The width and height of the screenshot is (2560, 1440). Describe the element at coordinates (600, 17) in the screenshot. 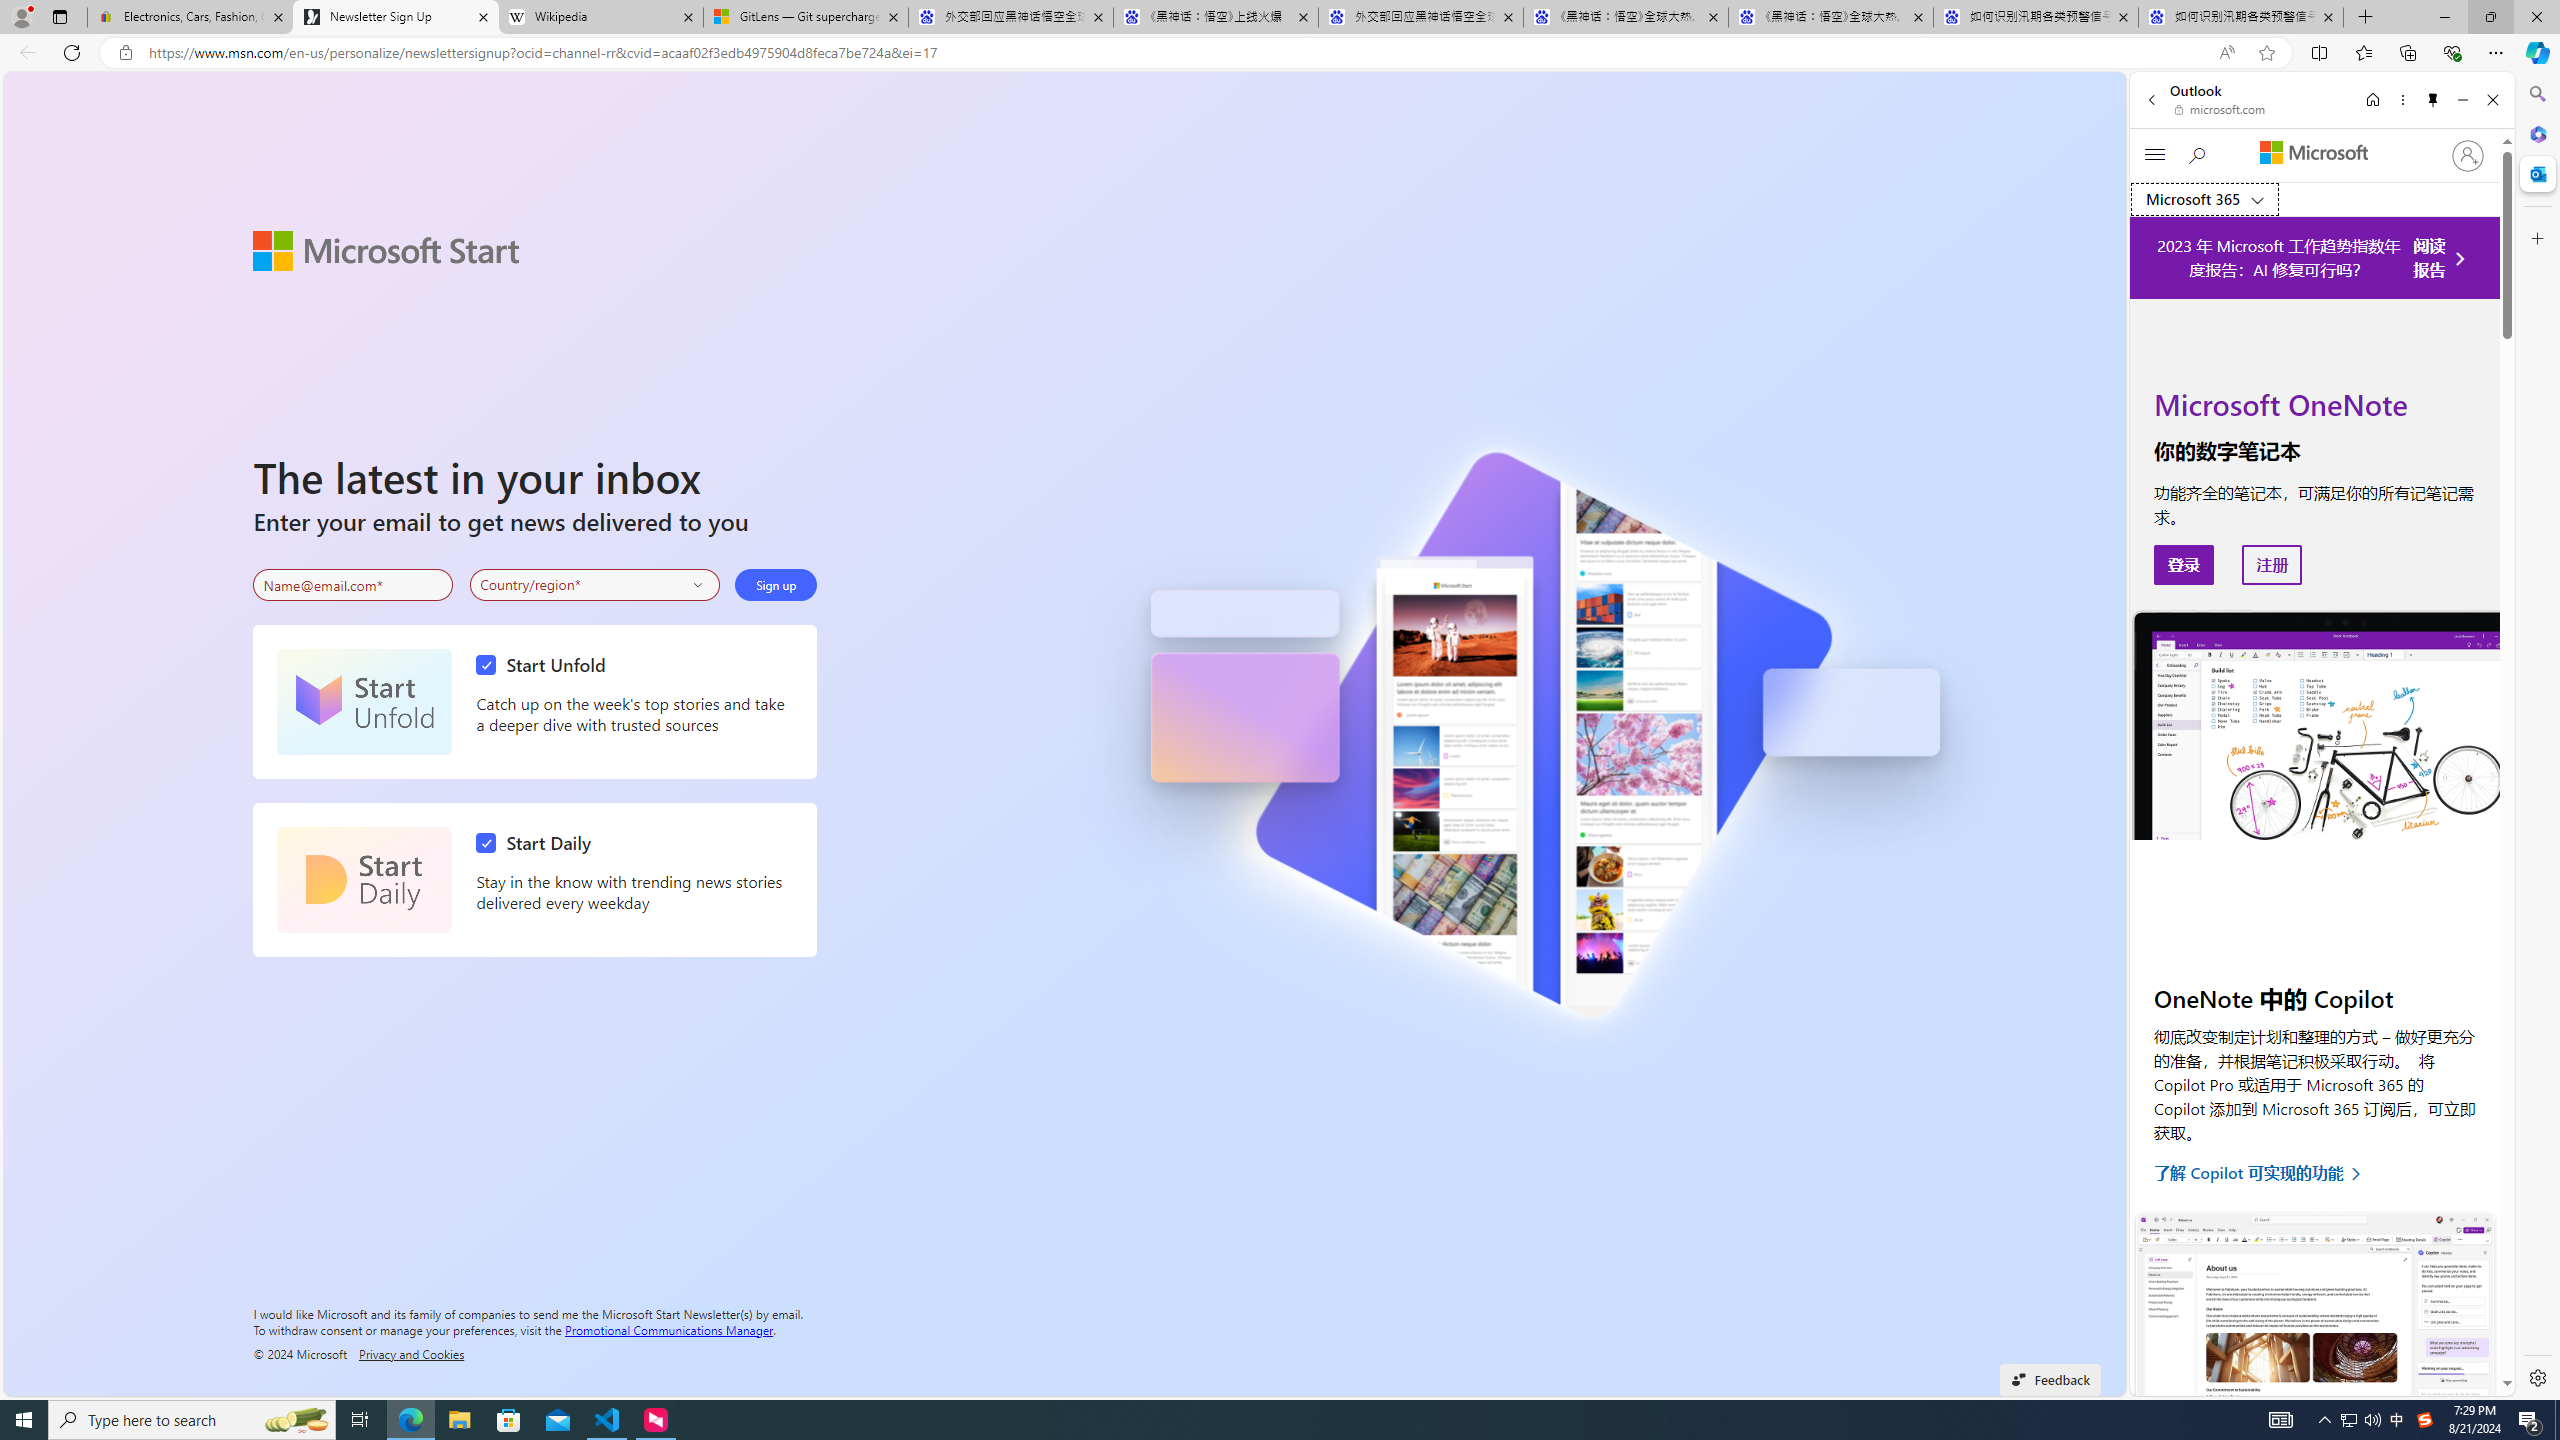

I see `Wikipedia` at that location.